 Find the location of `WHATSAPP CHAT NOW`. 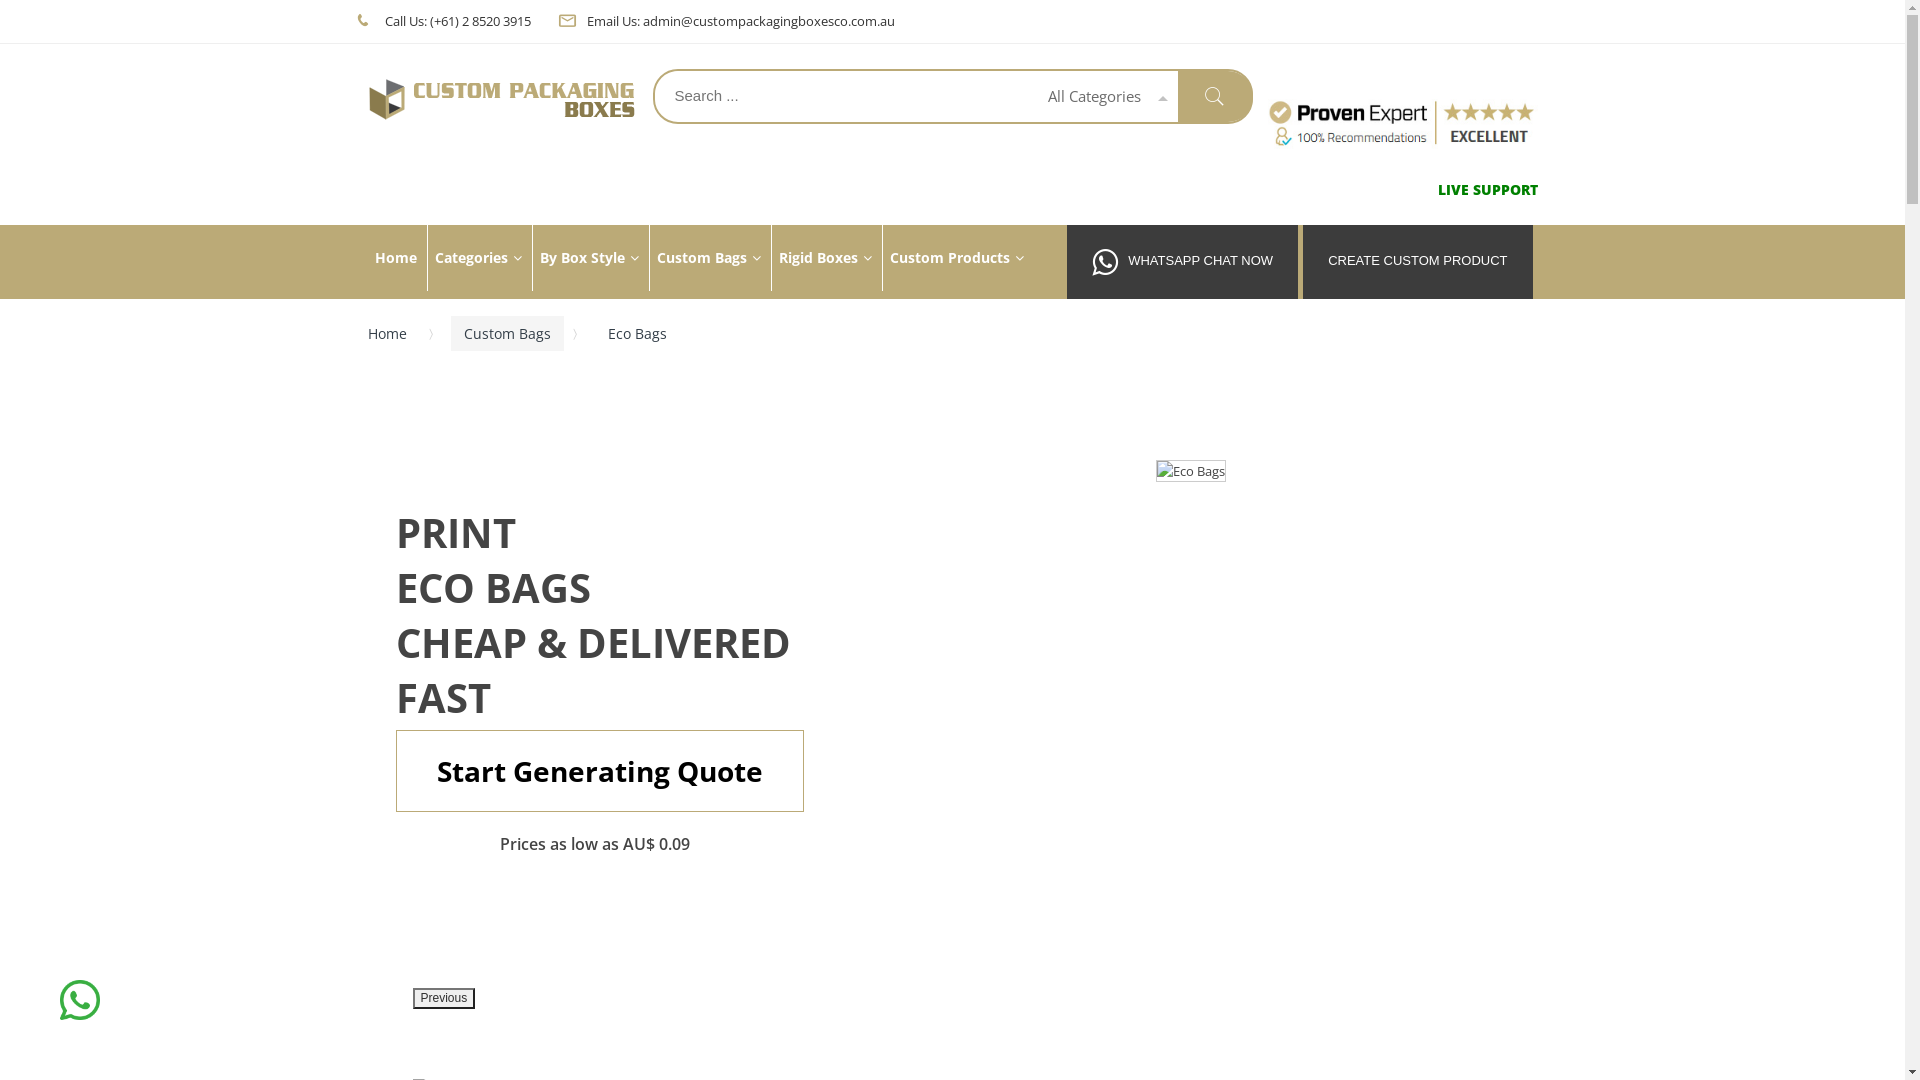

WHATSAPP CHAT NOW is located at coordinates (1182, 262).